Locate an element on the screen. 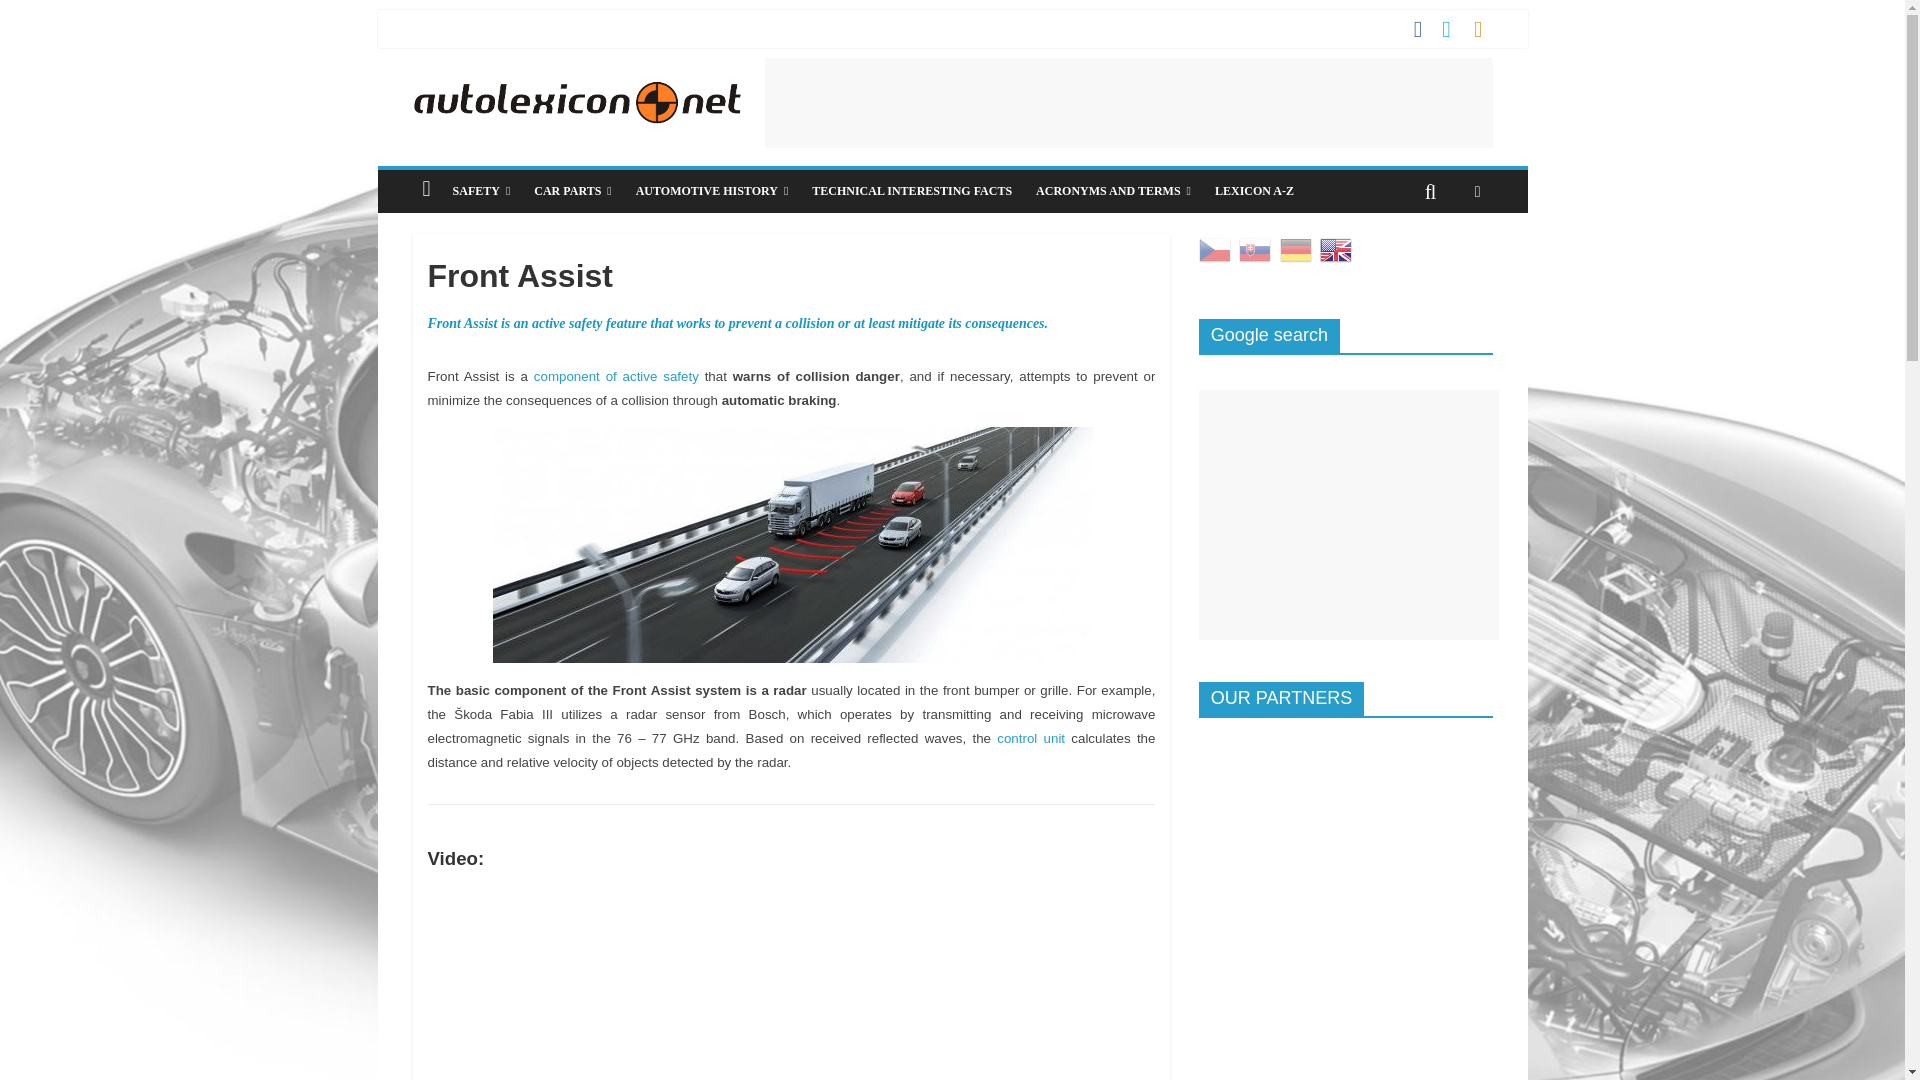 This screenshot has width=1920, height=1080. SAFETY is located at coordinates (482, 190).